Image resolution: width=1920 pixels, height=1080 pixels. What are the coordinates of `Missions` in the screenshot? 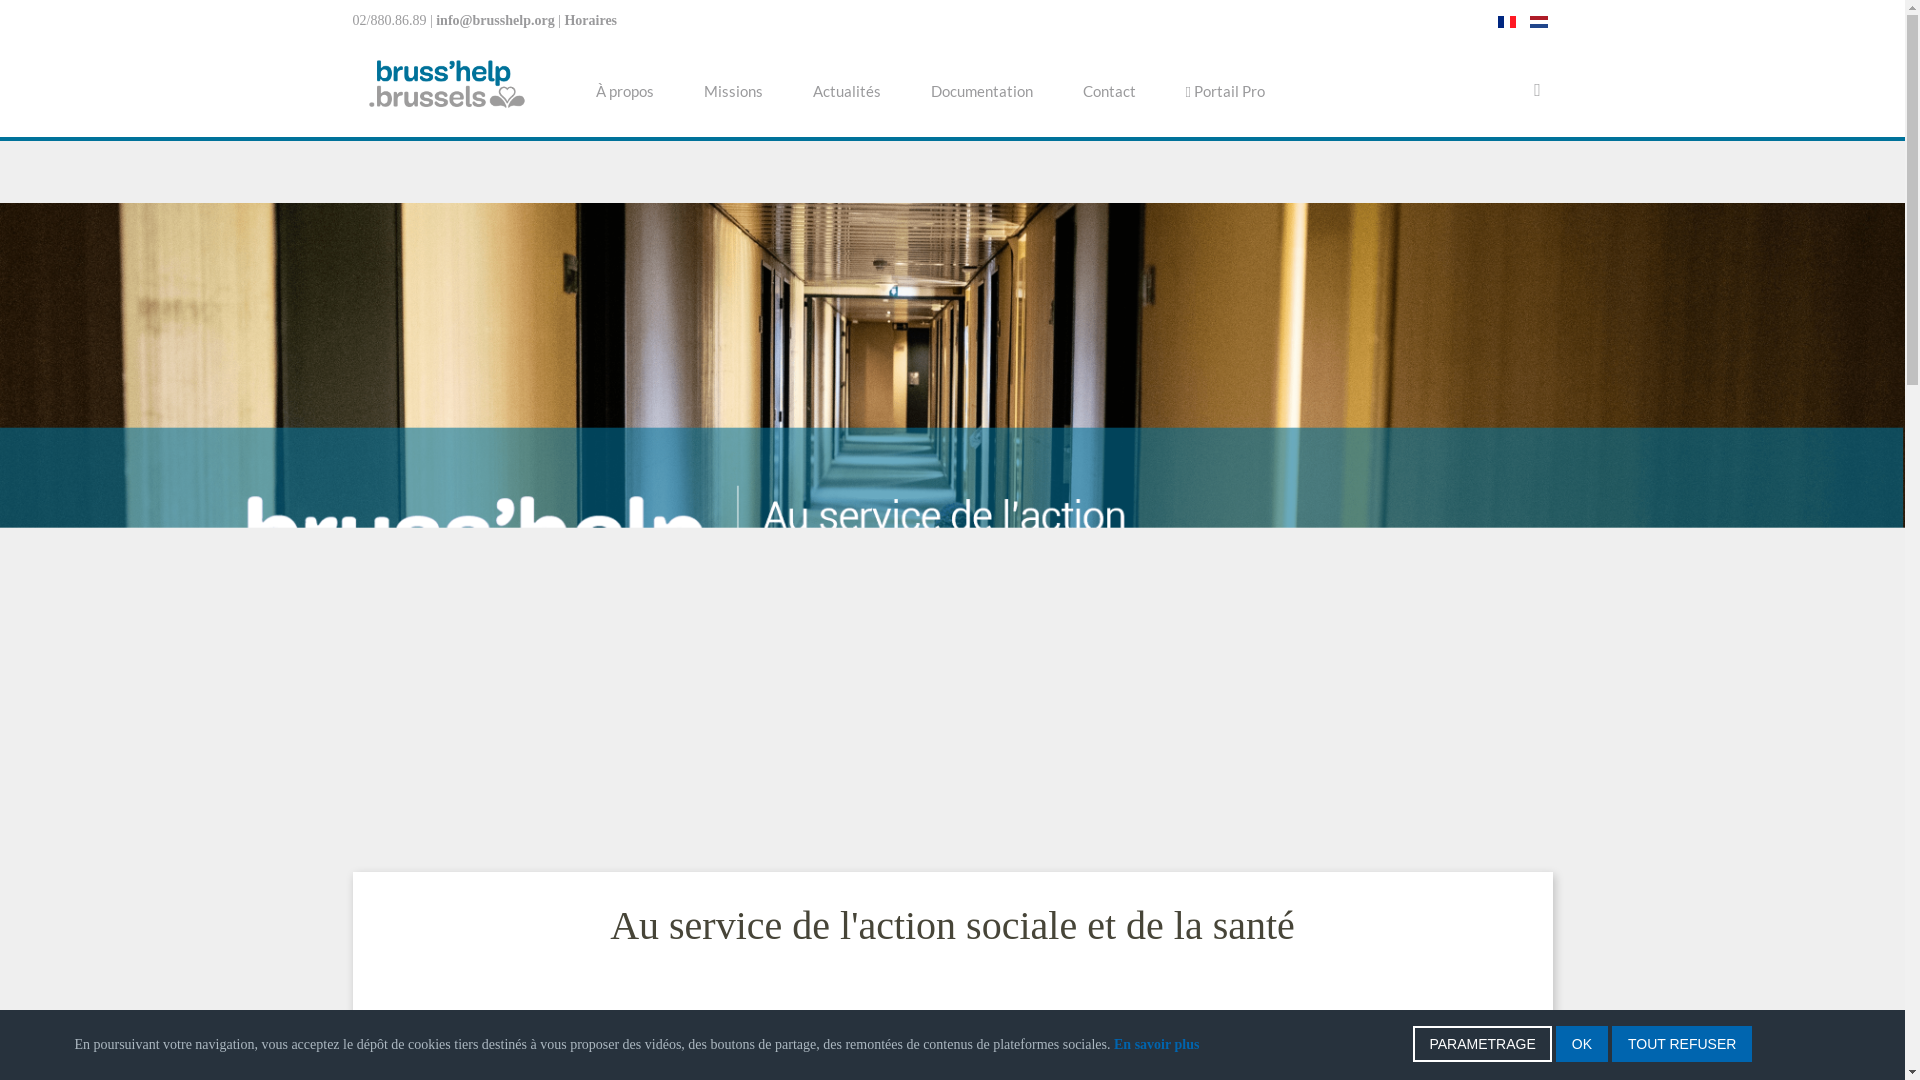 It's located at (732, 91).